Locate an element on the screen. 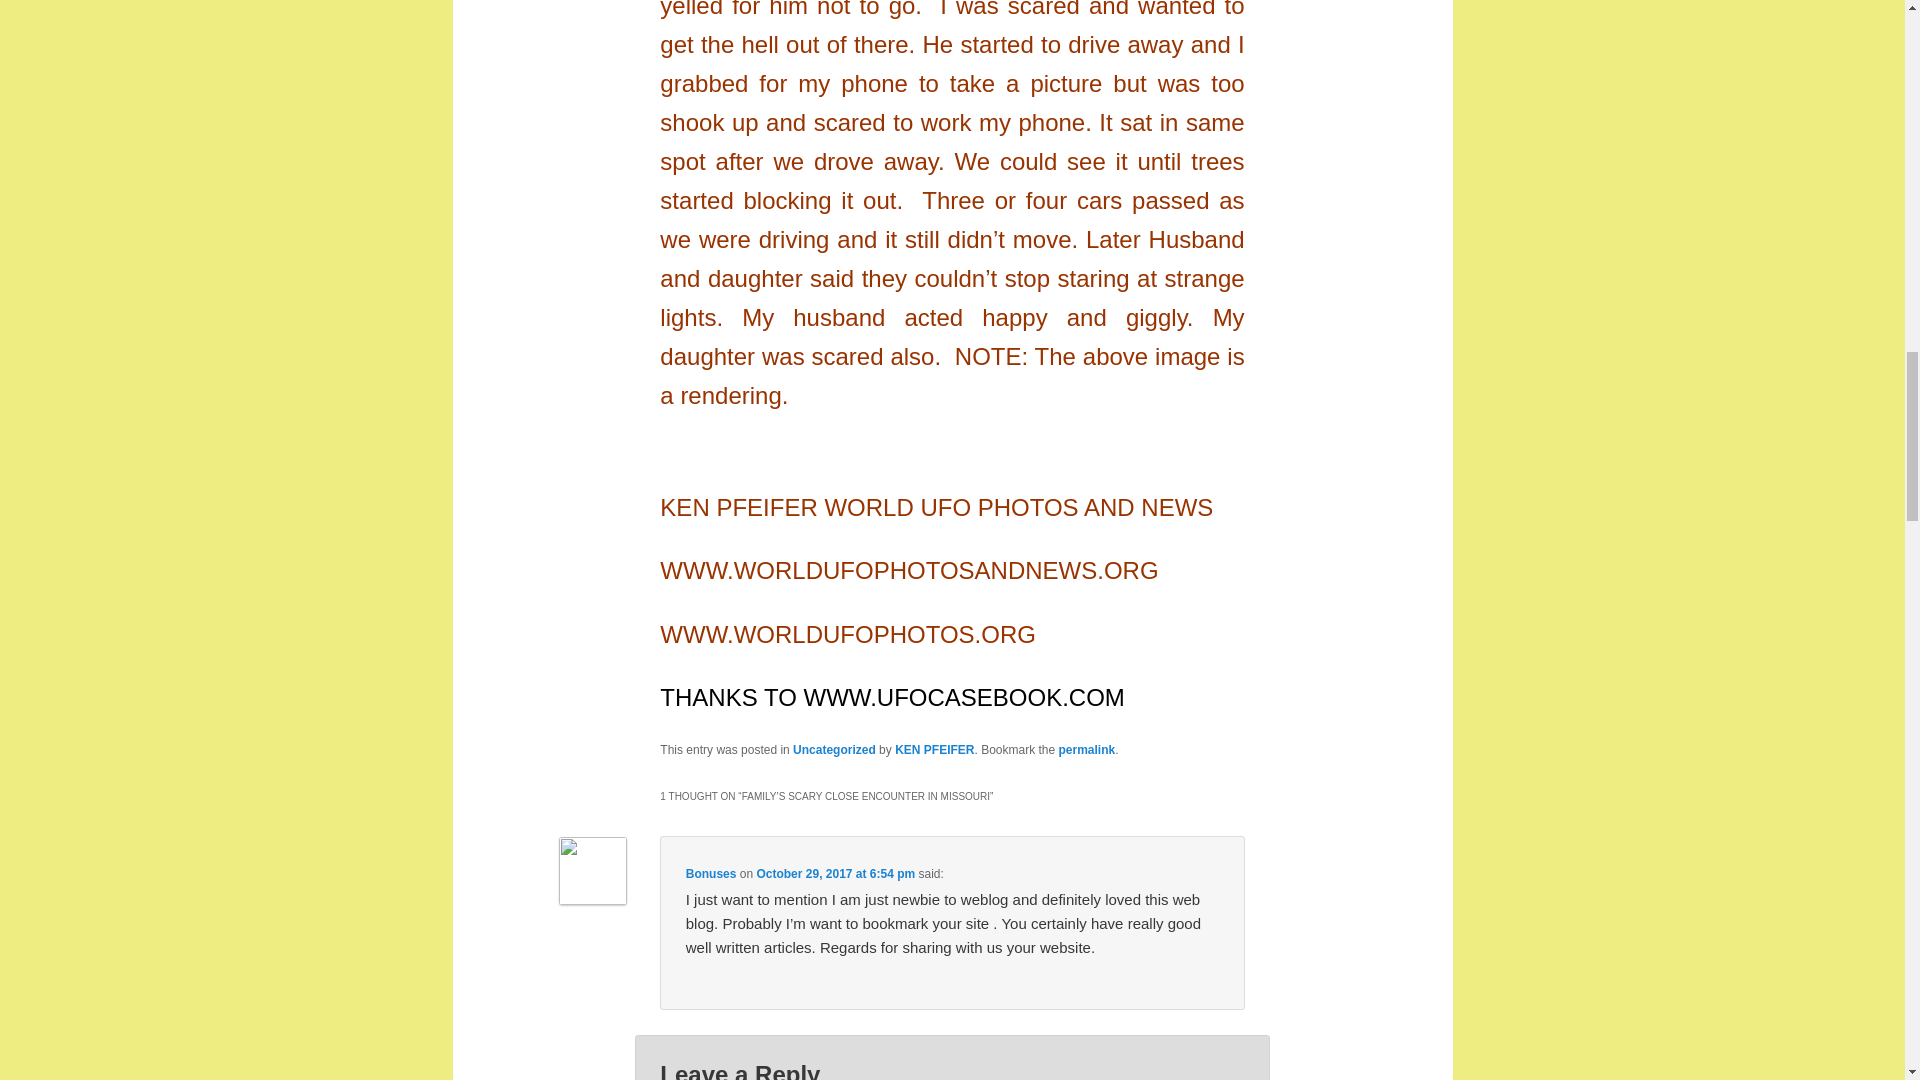  KEN PFEIFER is located at coordinates (934, 750).